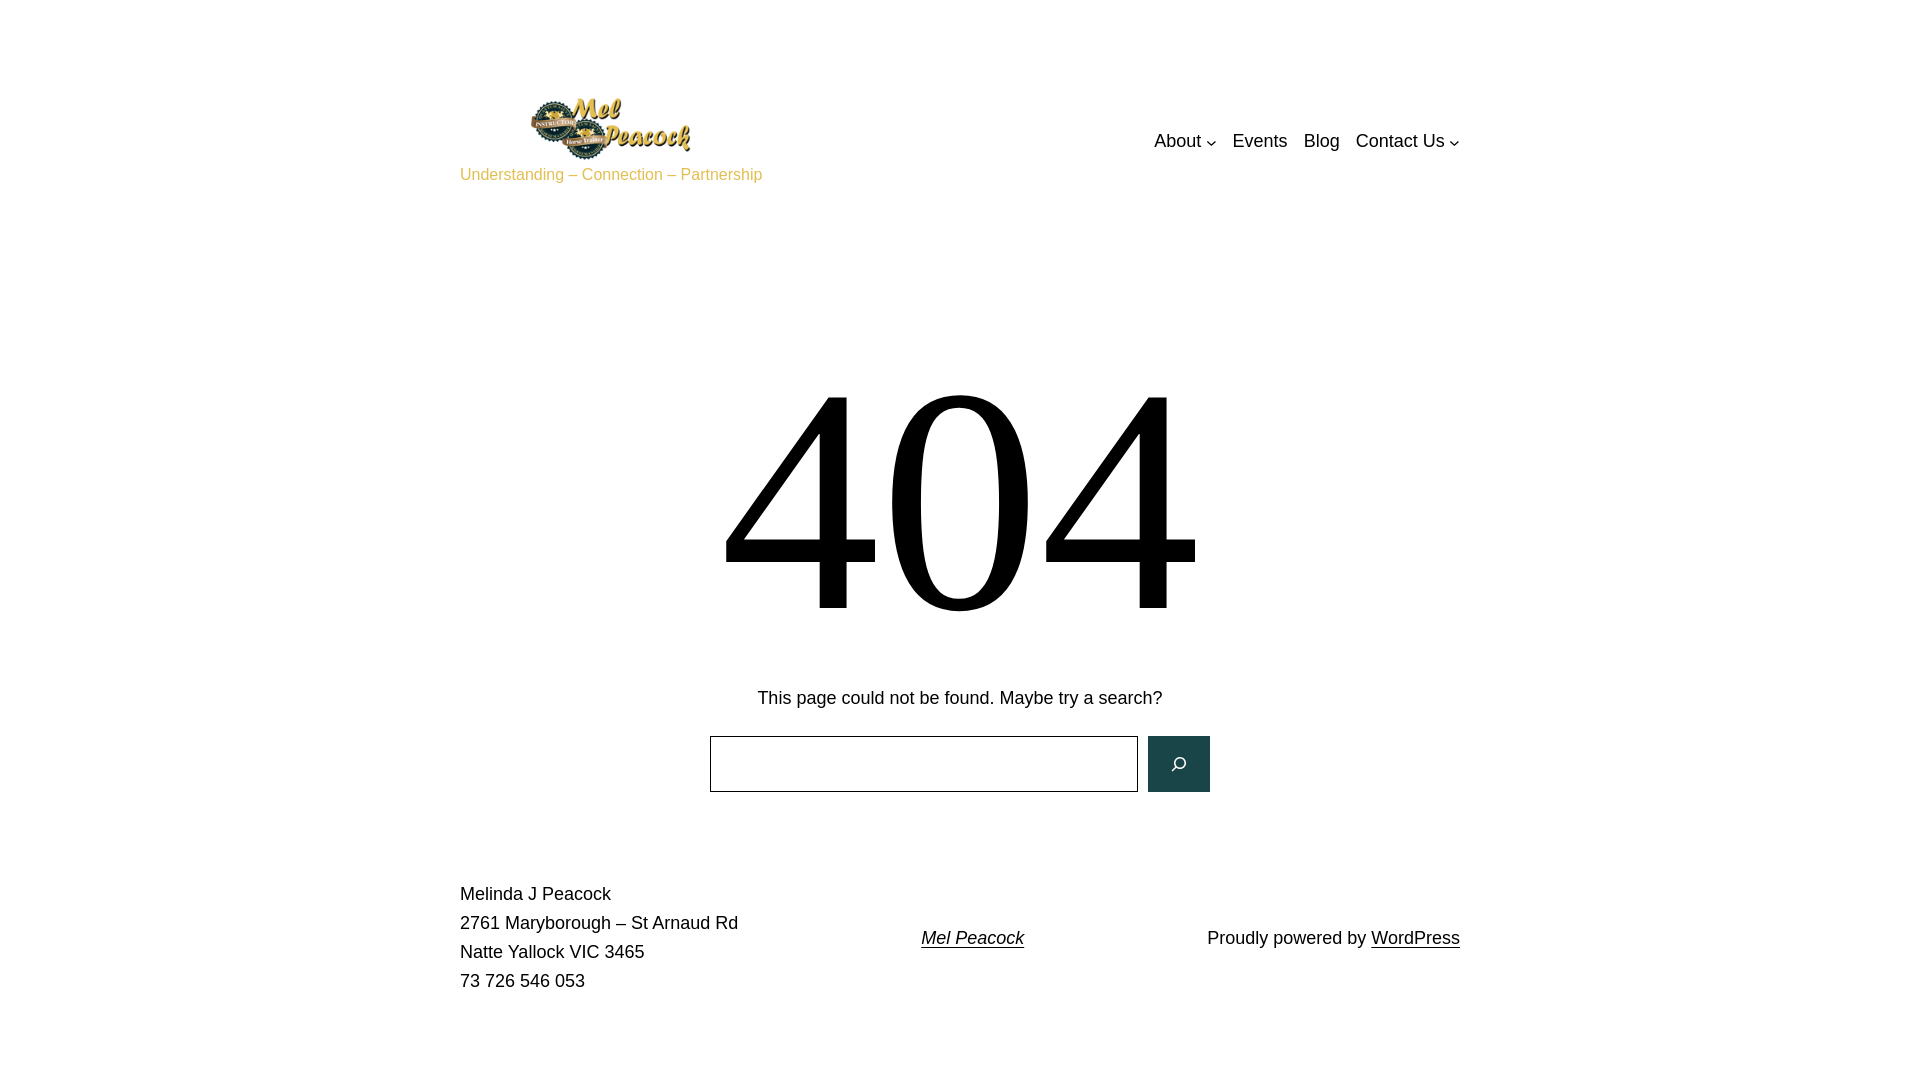 The image size is (1920, 1080). Describe the element at coordinates (1400, 141) in the screenshot. I see `Contact Us` at that location.